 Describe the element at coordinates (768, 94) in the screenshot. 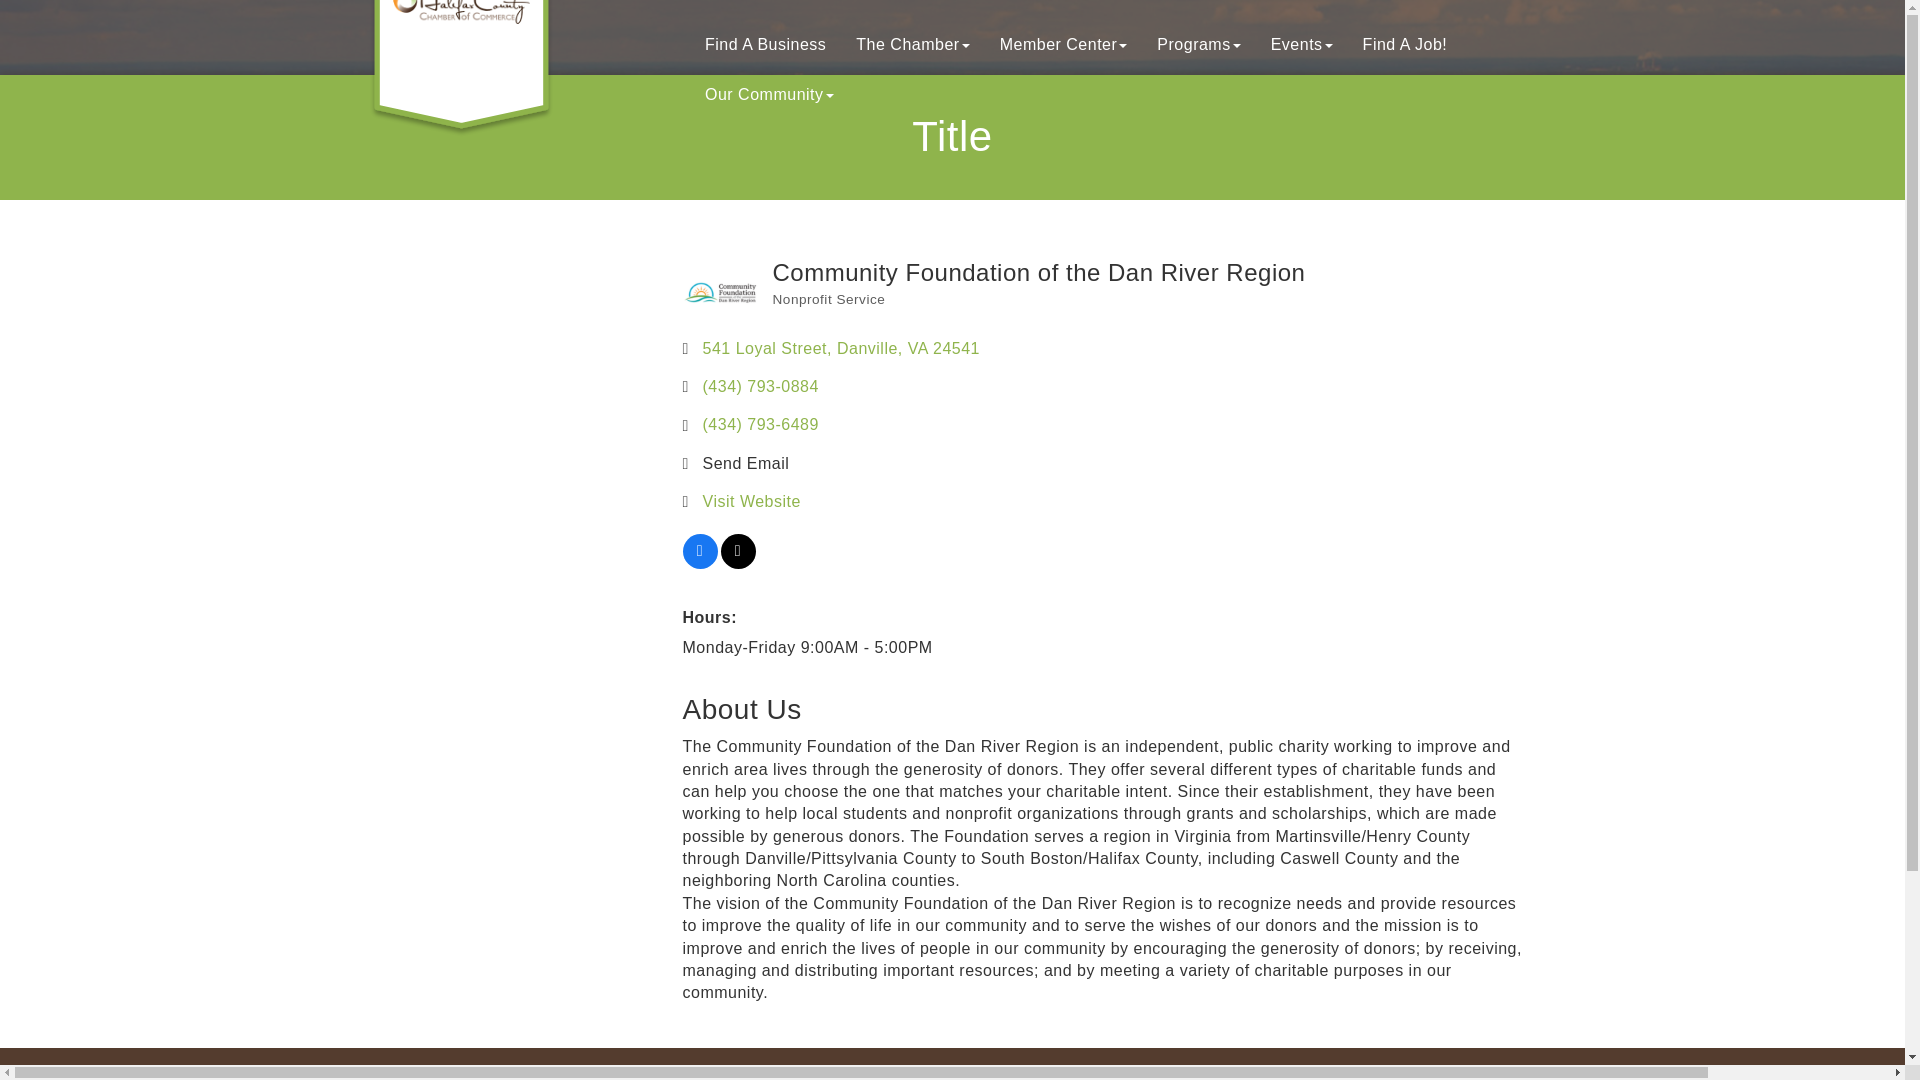

I see `Our Community` at that location.